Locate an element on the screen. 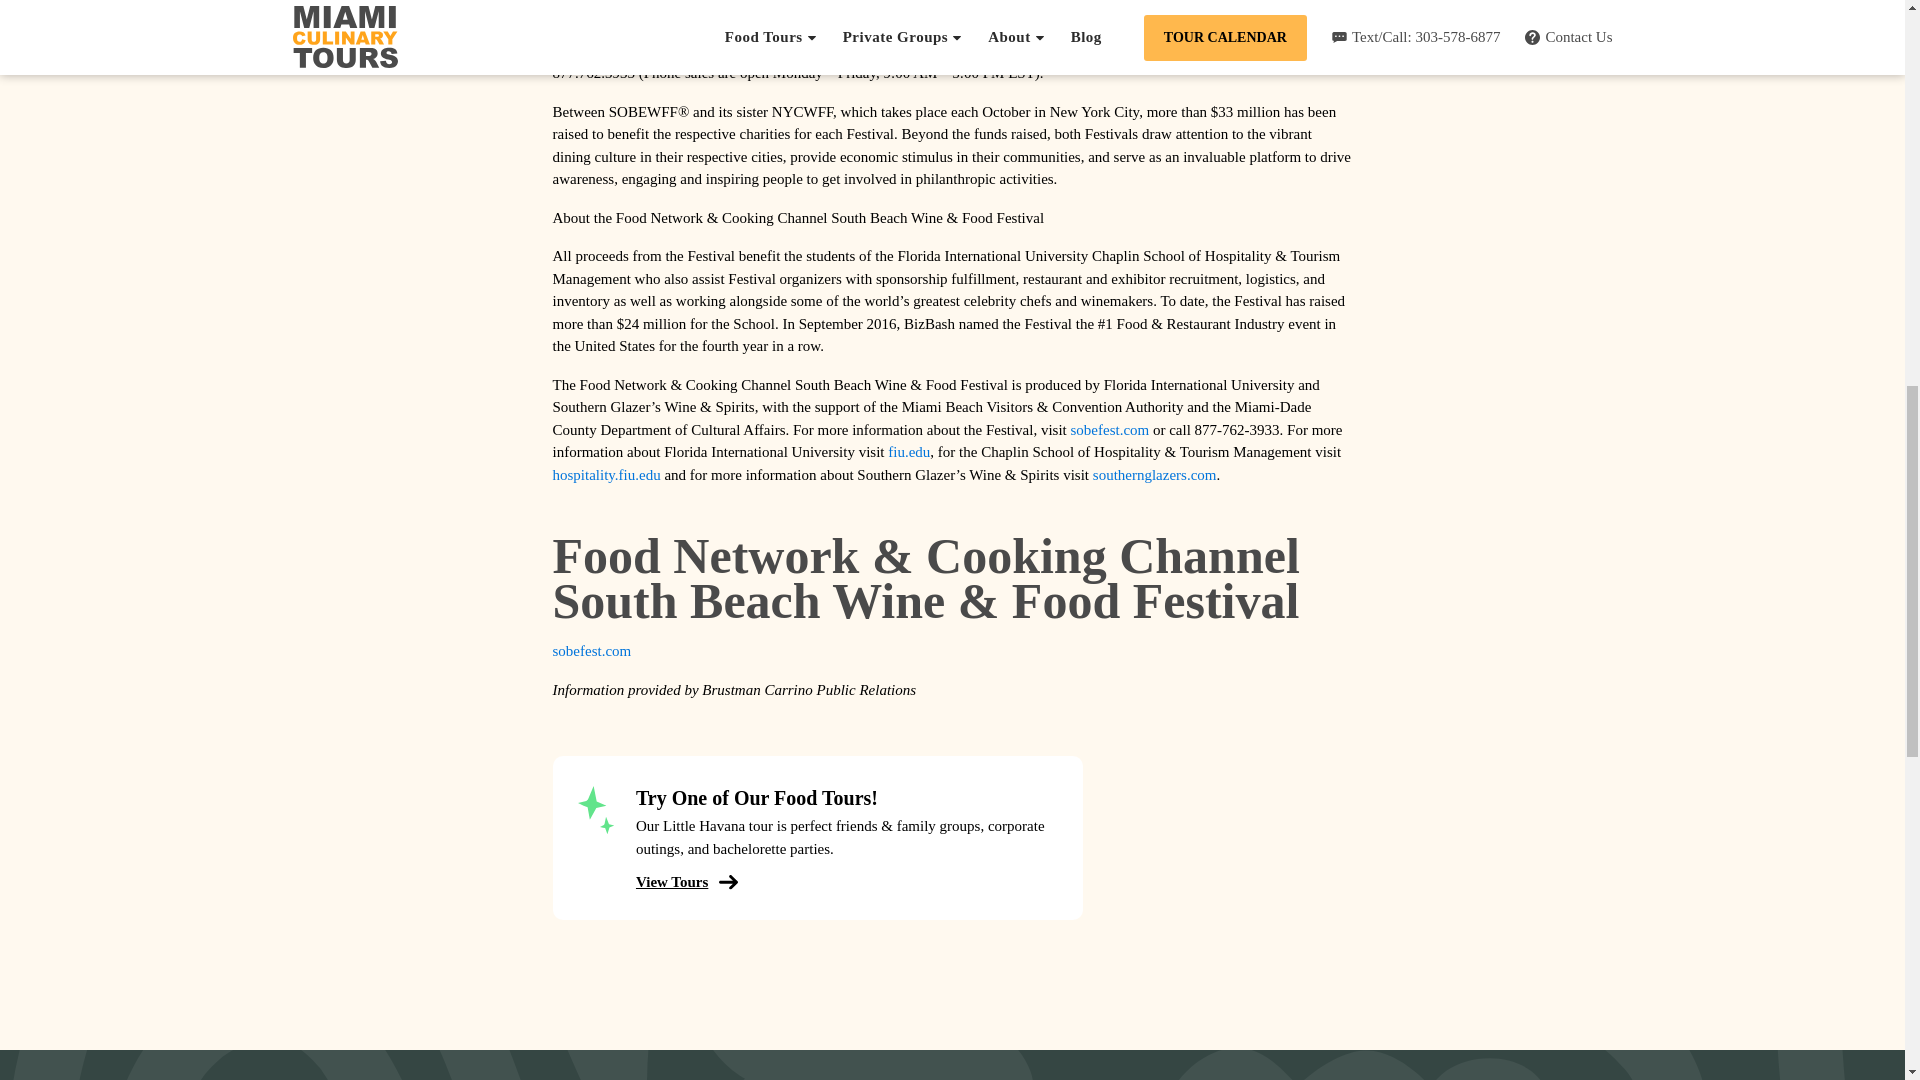  southernglazers.com is located at coordinates (1154, 473).